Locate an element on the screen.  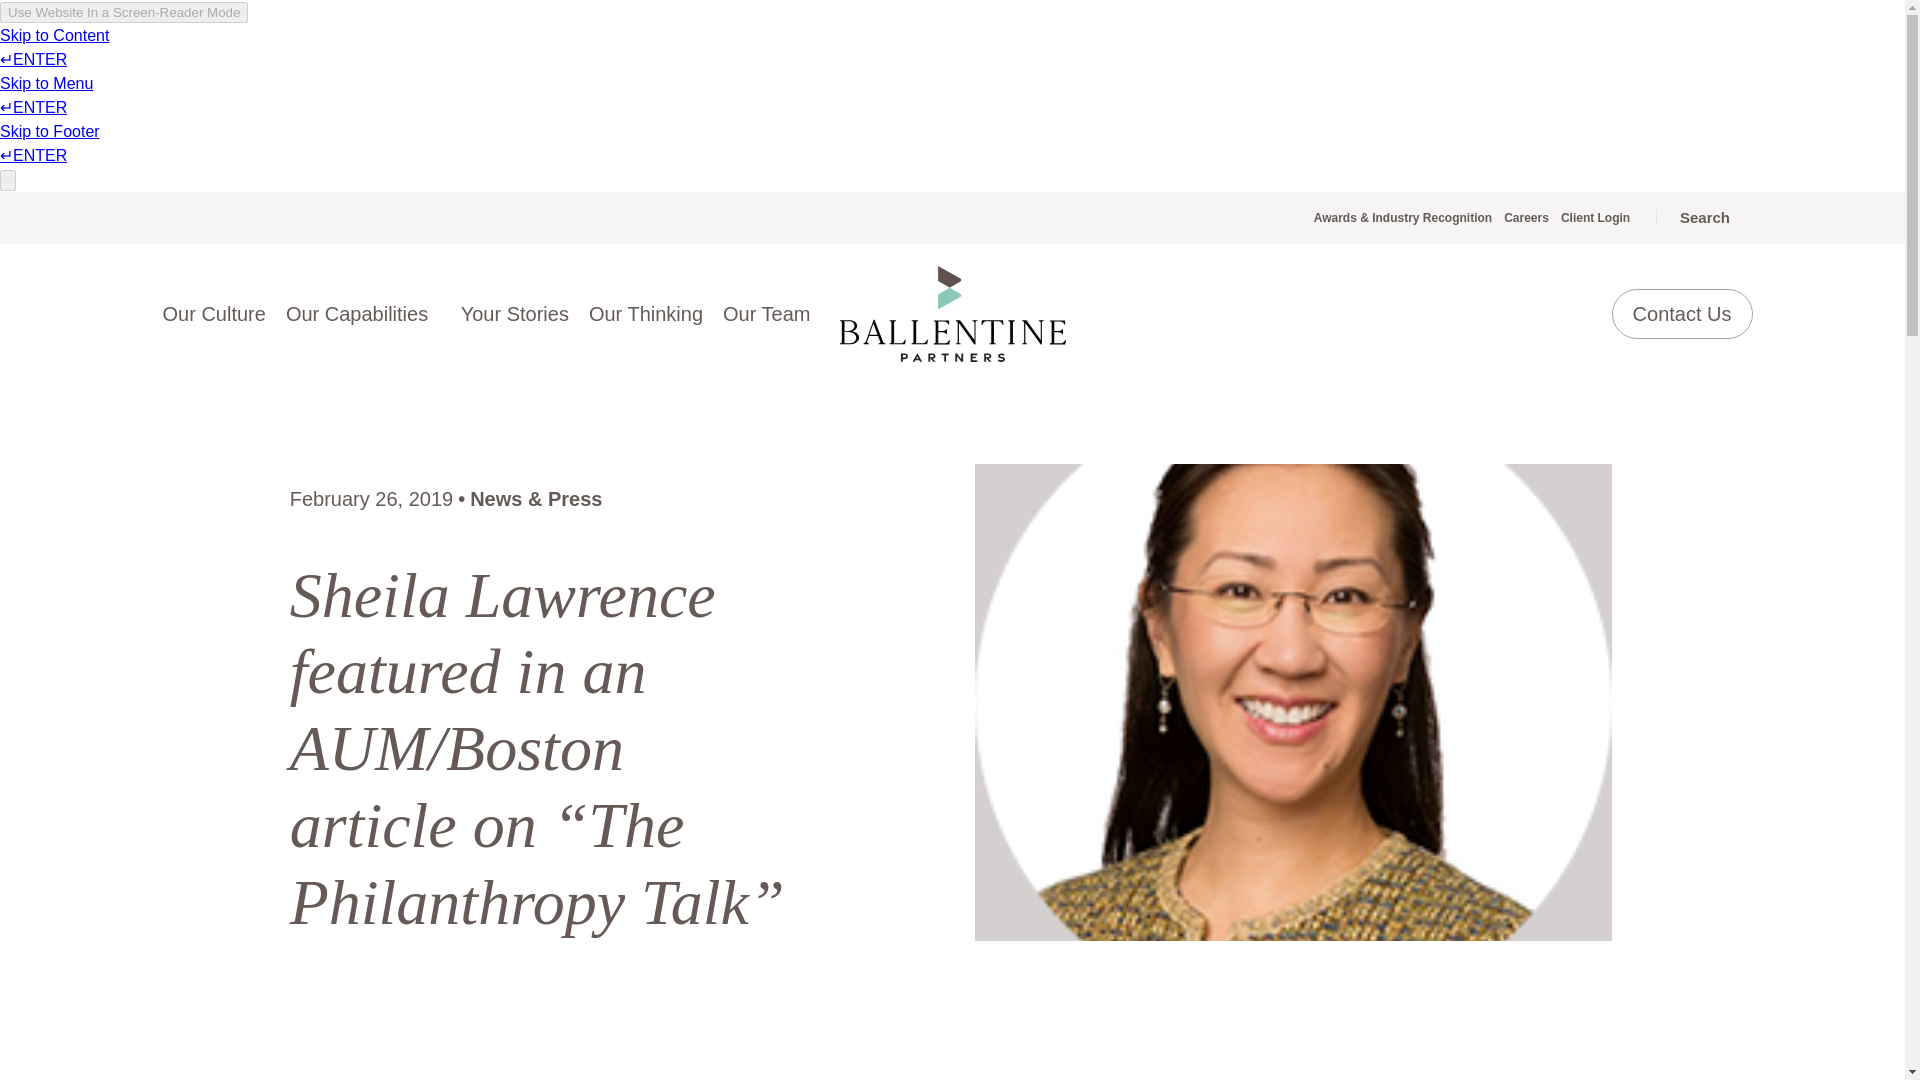
Search is located at coordinates (1690, 217).